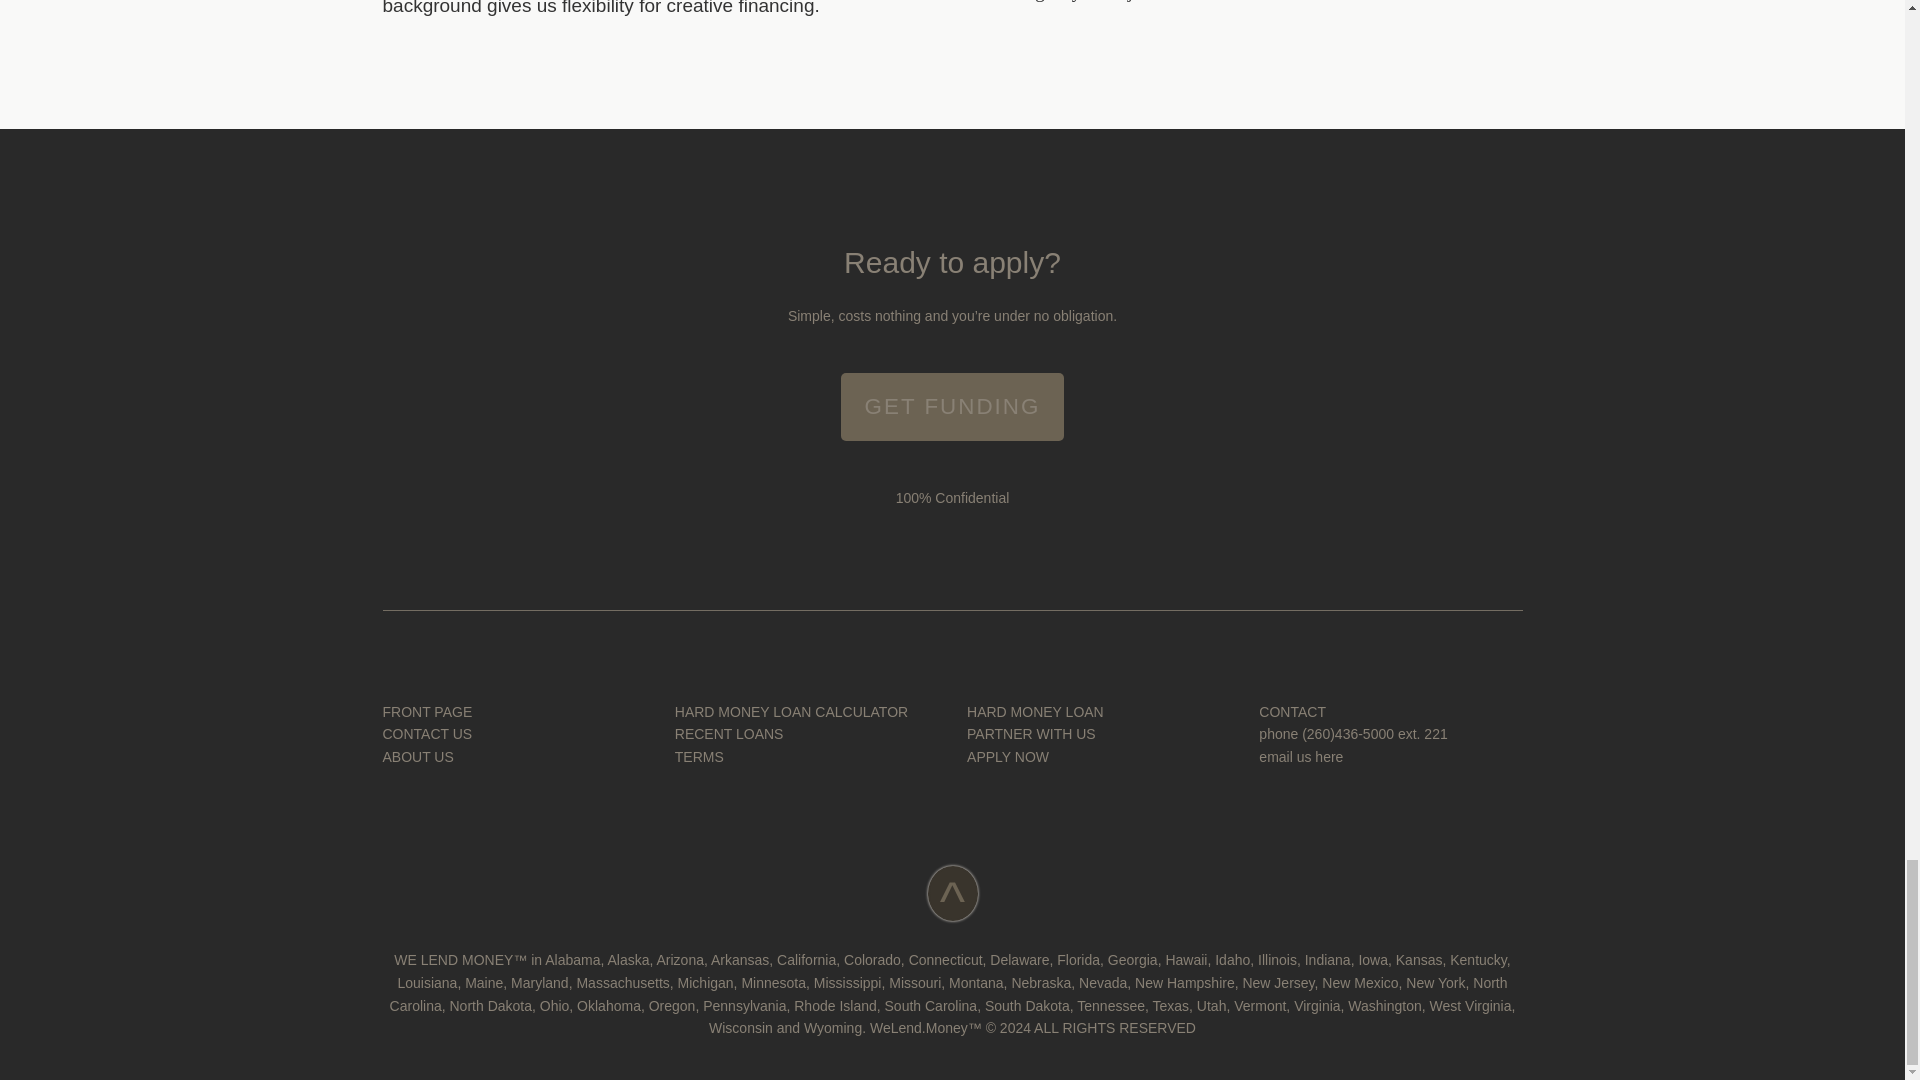 Image resolution: width=1920 pixels, height=1080 pixels. Describe the element at coordinates (729, 733) in the screenshot. I see `RECENT LOANS` at that location.